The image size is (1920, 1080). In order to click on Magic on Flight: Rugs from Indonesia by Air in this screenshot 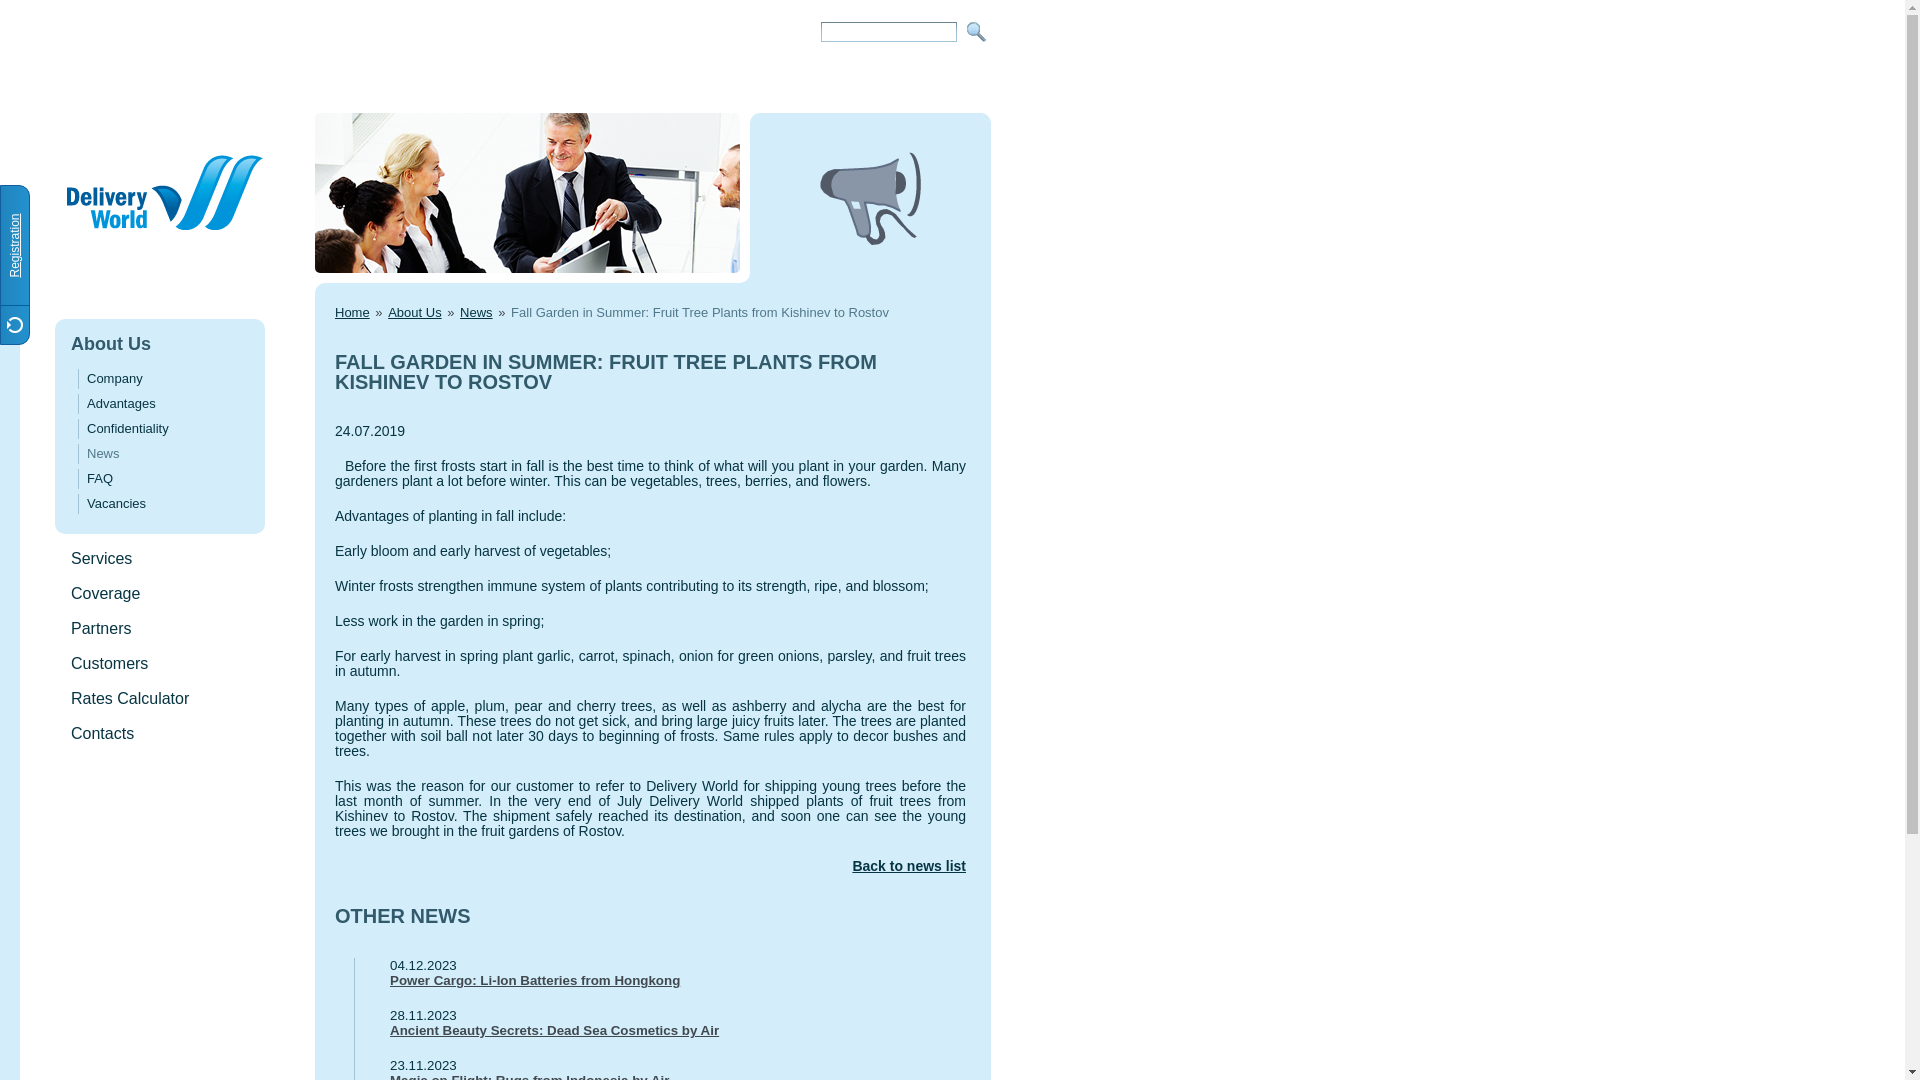, I will do `click(660, 1076)`.